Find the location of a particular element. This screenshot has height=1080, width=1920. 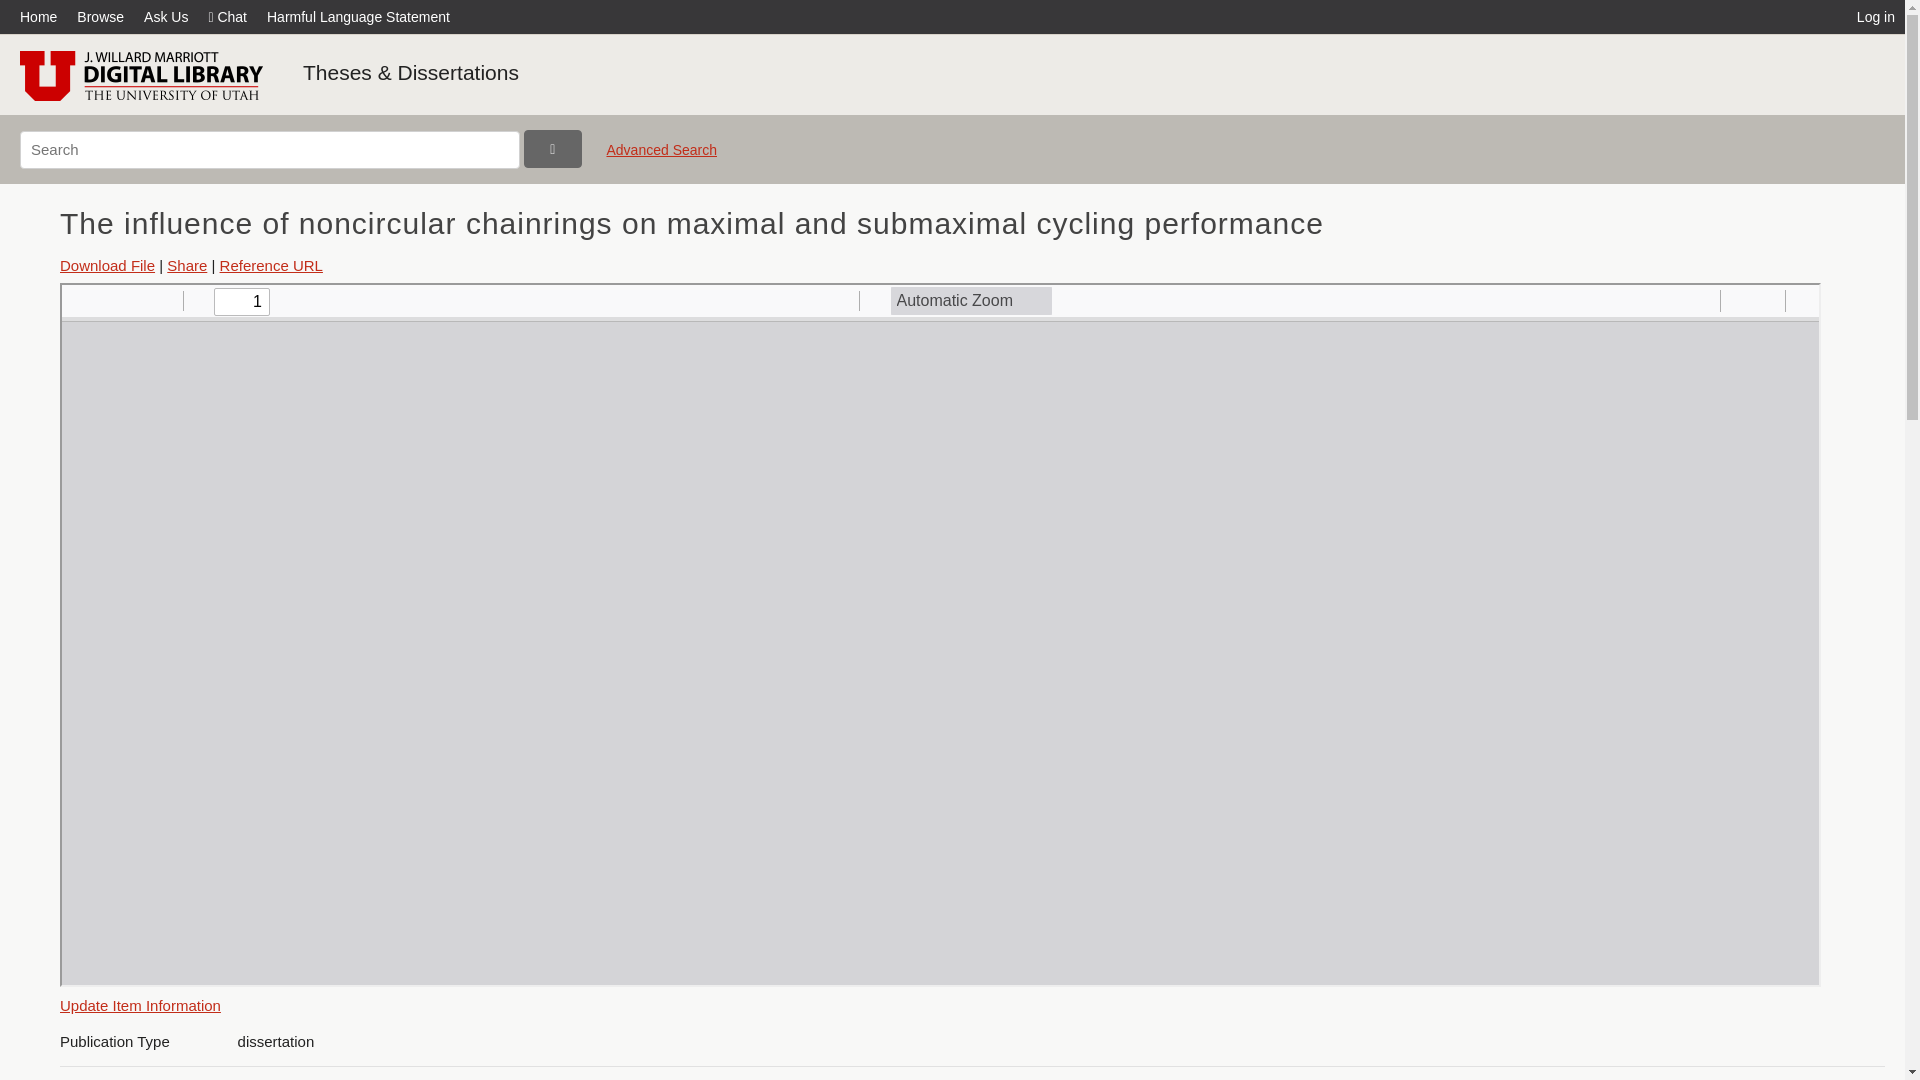

Download - 1.05M is located at coordinates (107, 266).